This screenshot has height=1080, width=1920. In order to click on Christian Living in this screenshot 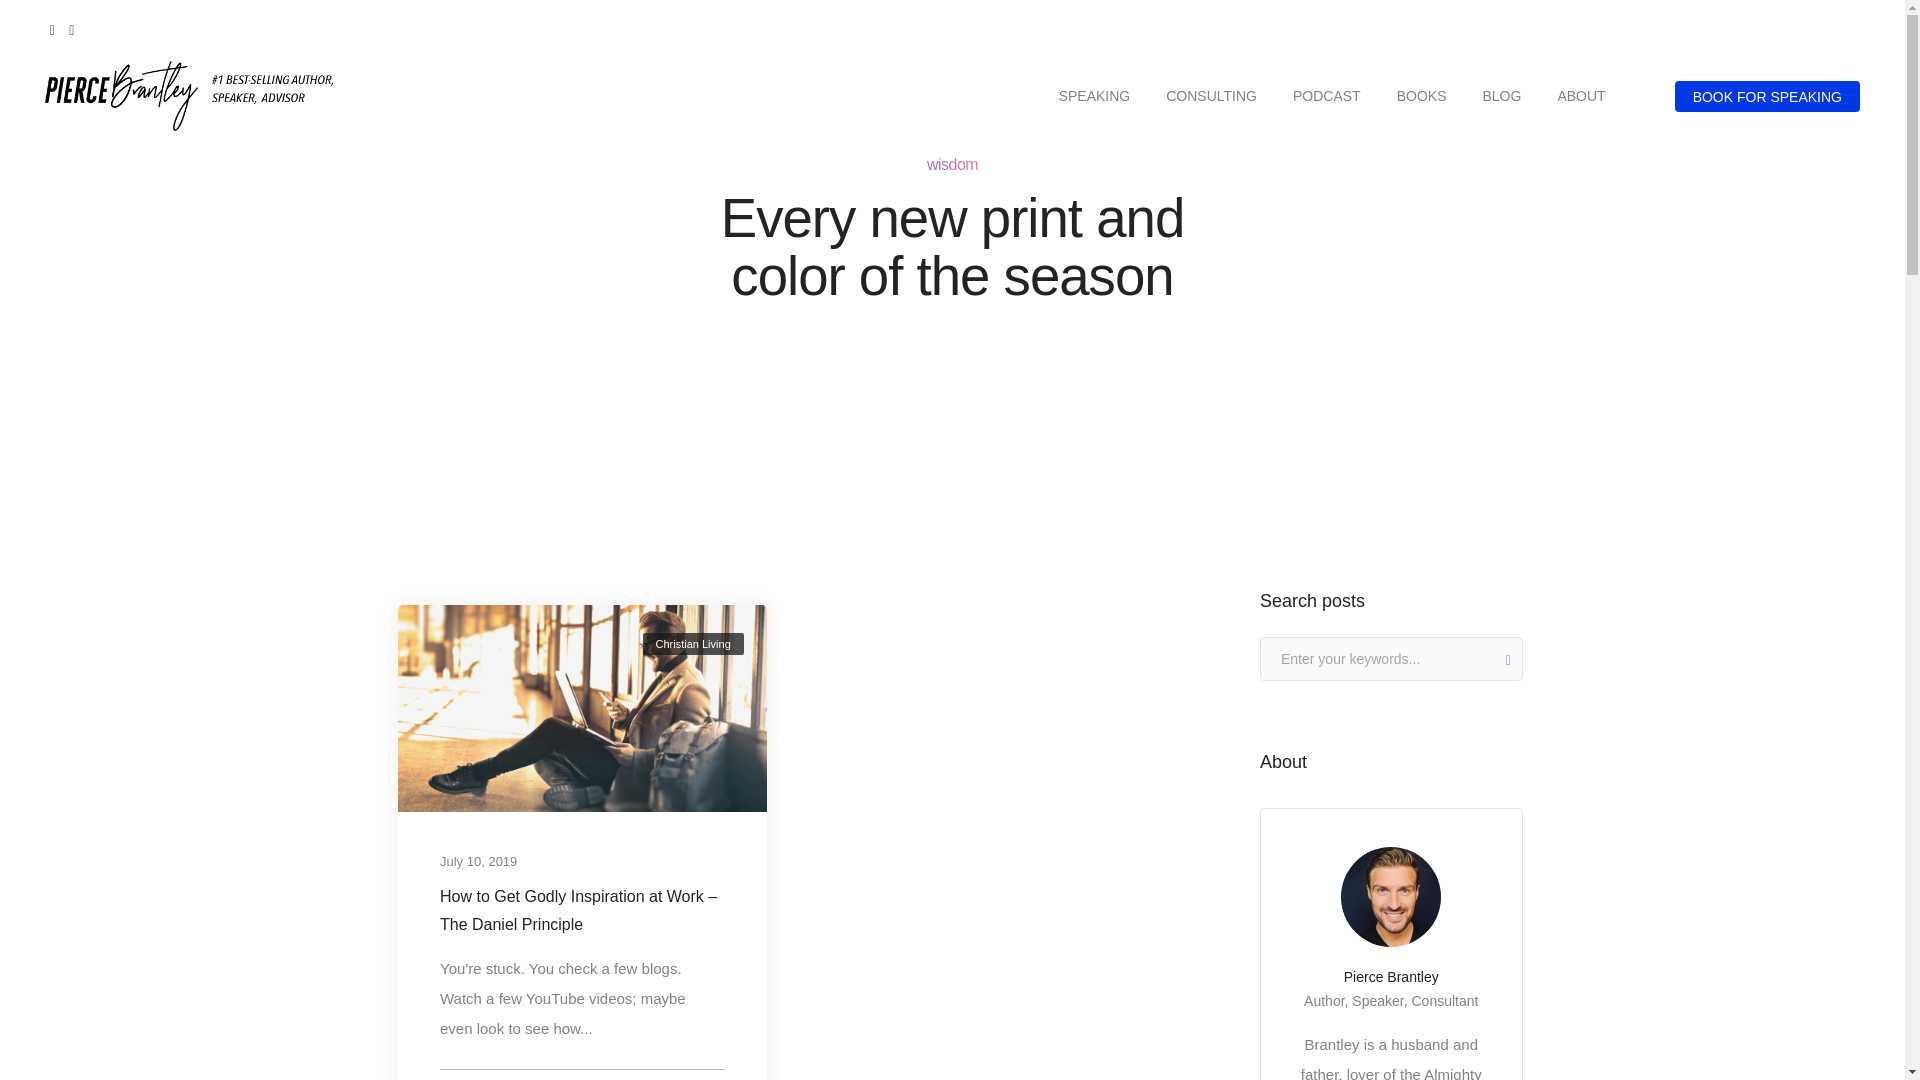, I will do `click(692, 643)`.